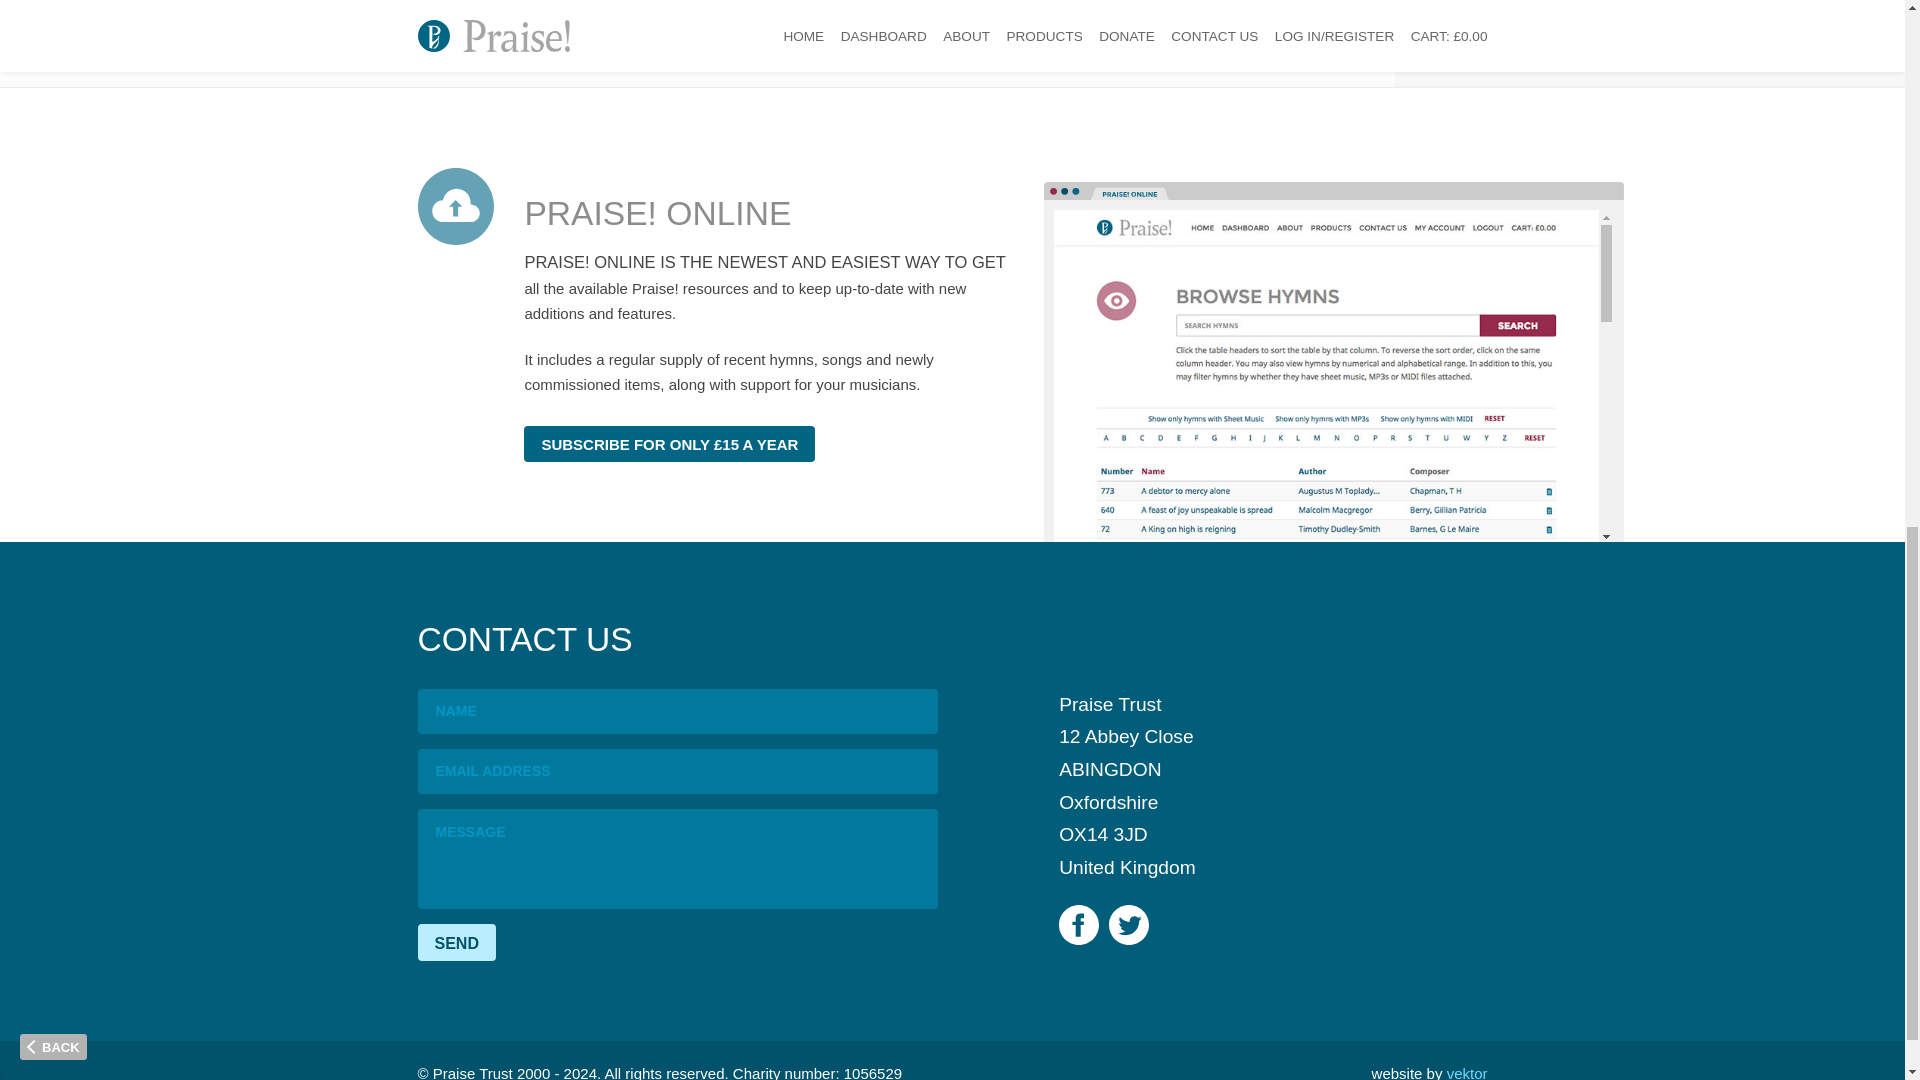 The height and width of the screenshot is (1080, 1920). I want to click on Facebook, so click(1078, 925).